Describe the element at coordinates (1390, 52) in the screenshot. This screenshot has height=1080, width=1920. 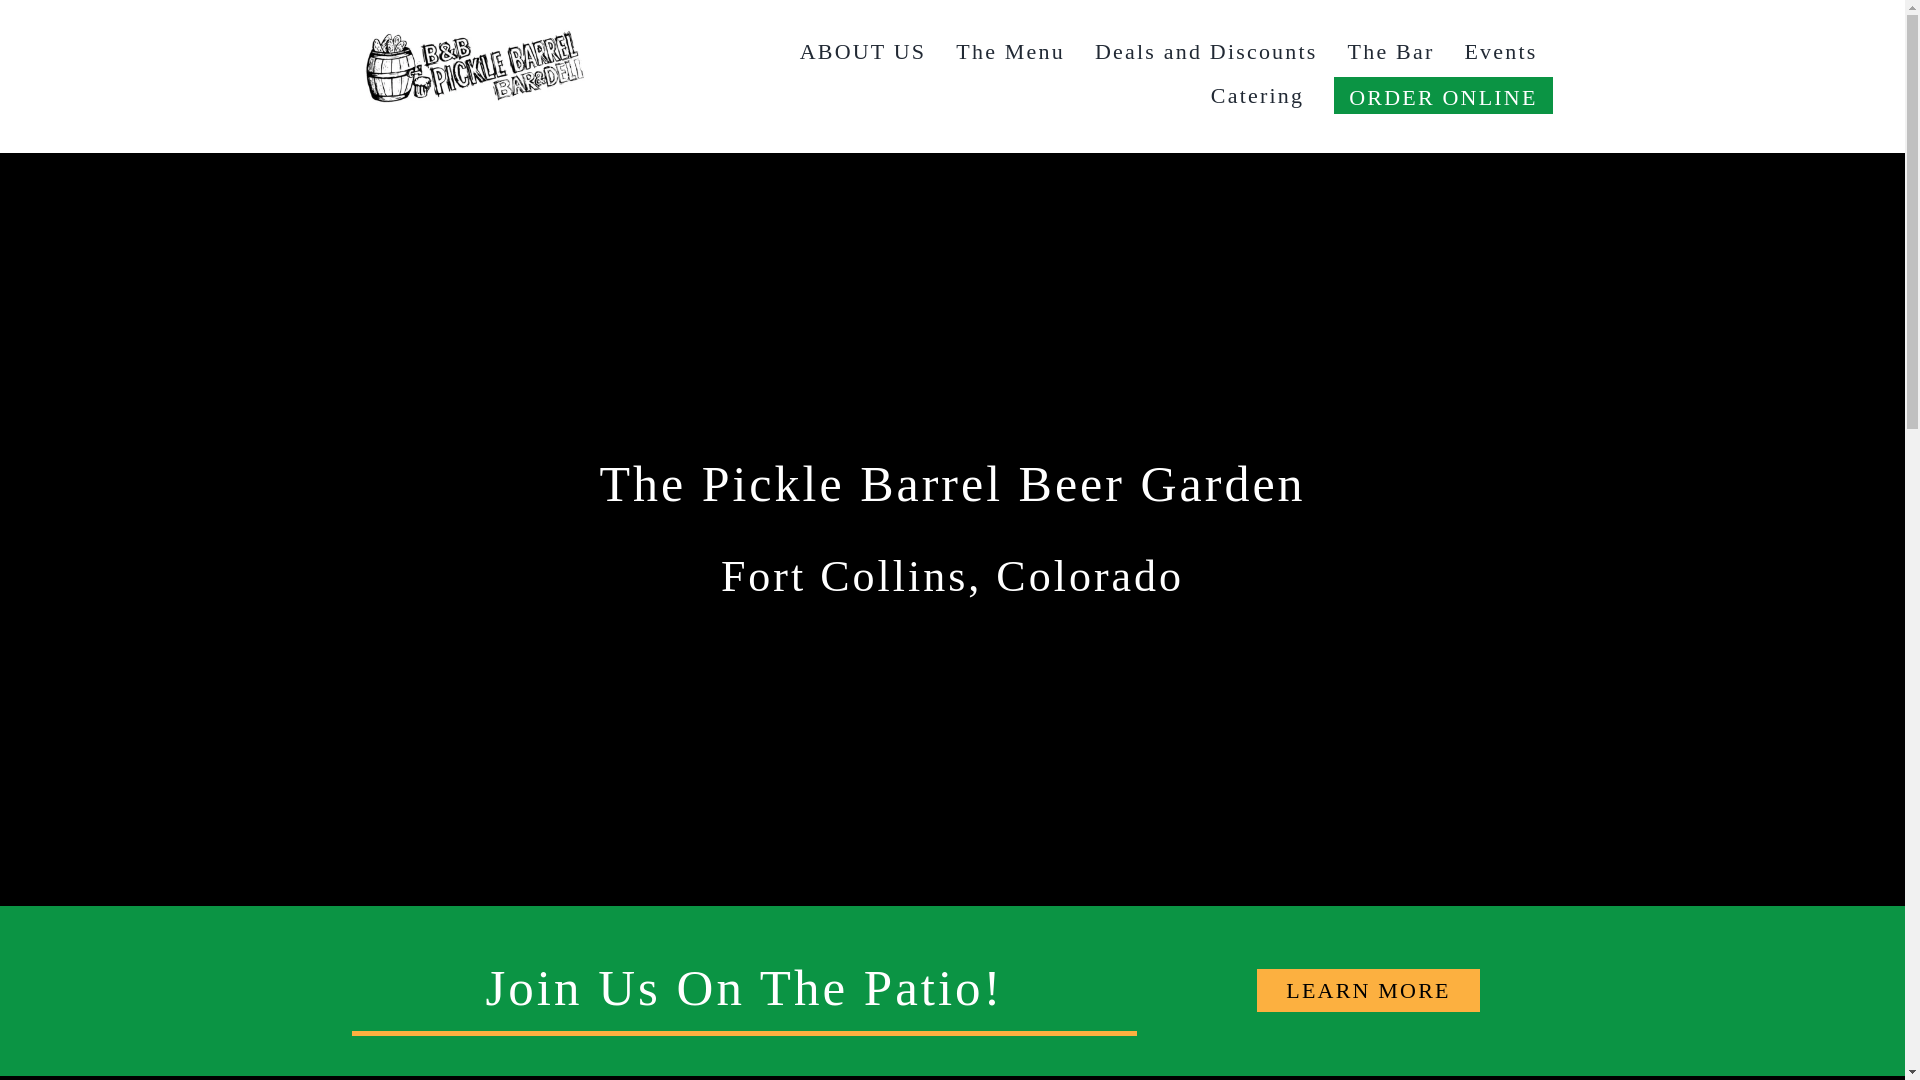
I see `The Bar` at that location.